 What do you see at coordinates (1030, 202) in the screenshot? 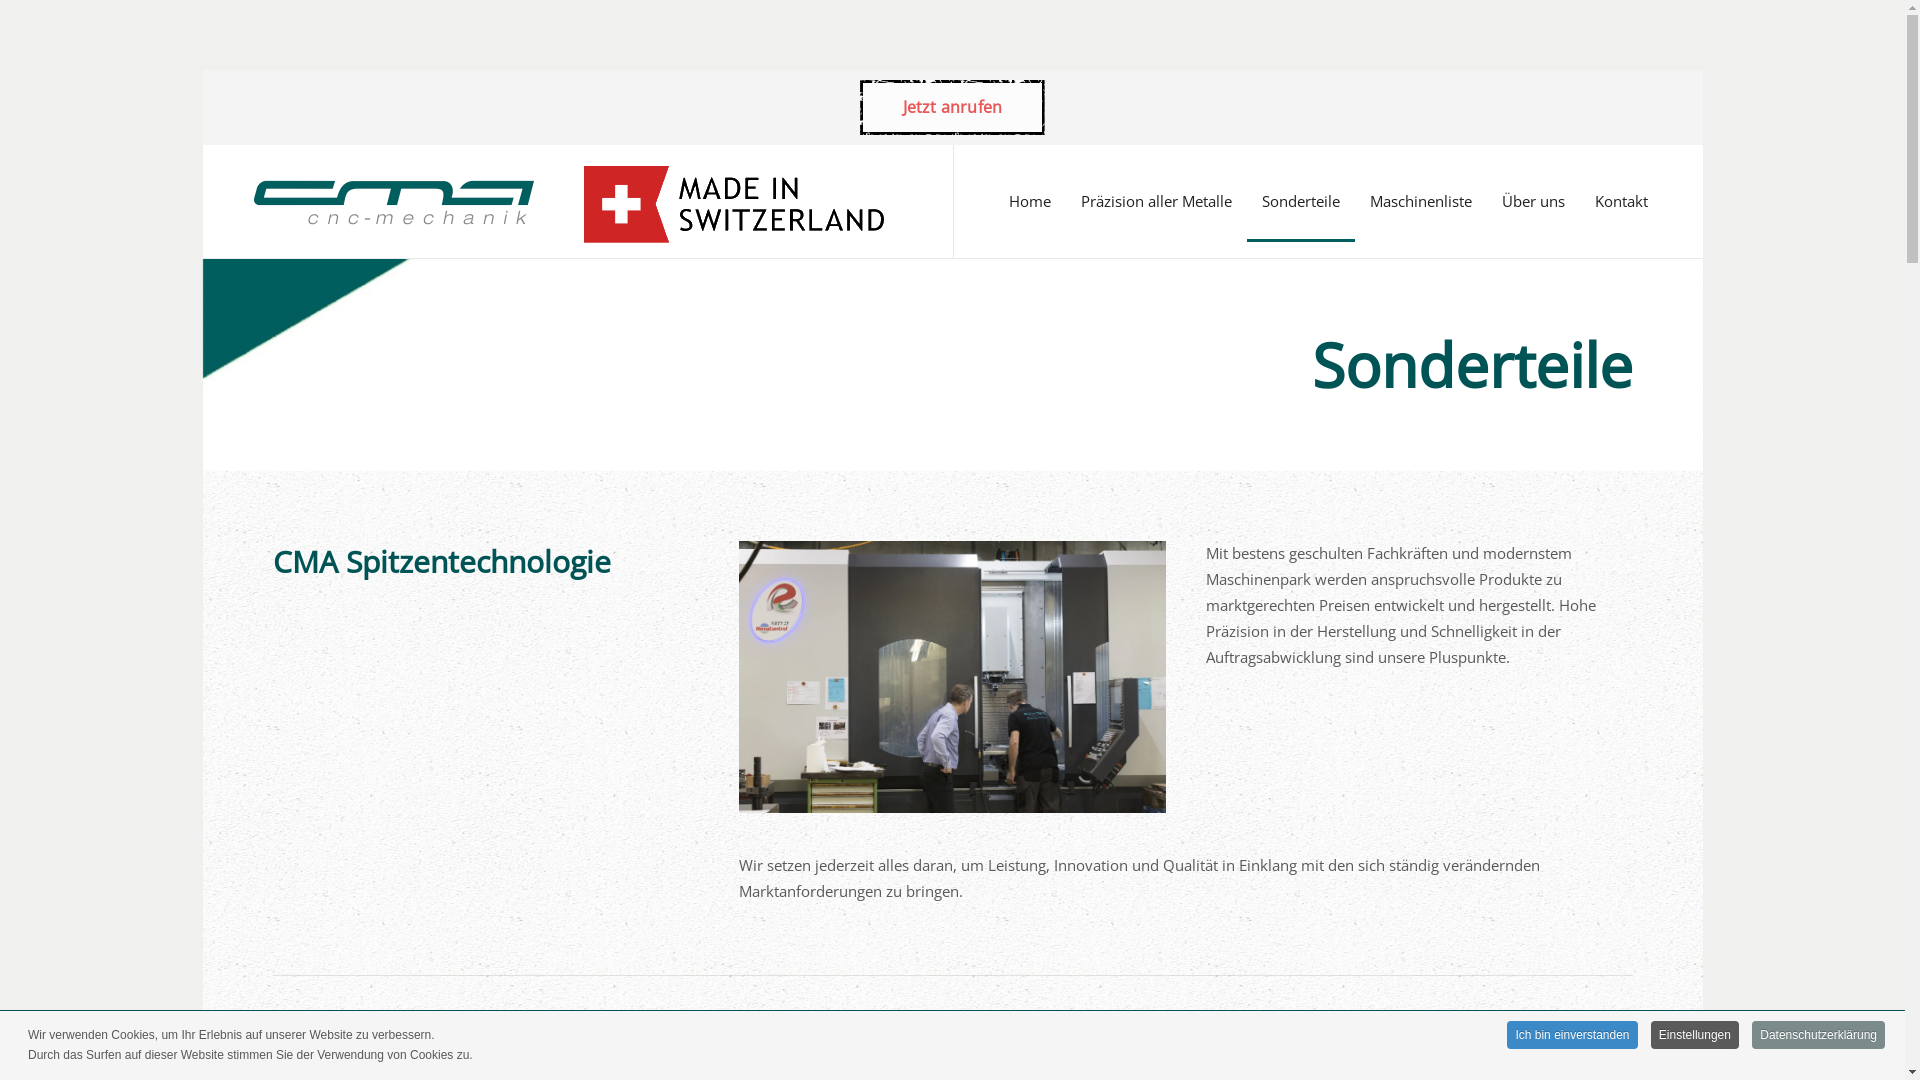
I see `Home` at bounding box center [1030, 202].